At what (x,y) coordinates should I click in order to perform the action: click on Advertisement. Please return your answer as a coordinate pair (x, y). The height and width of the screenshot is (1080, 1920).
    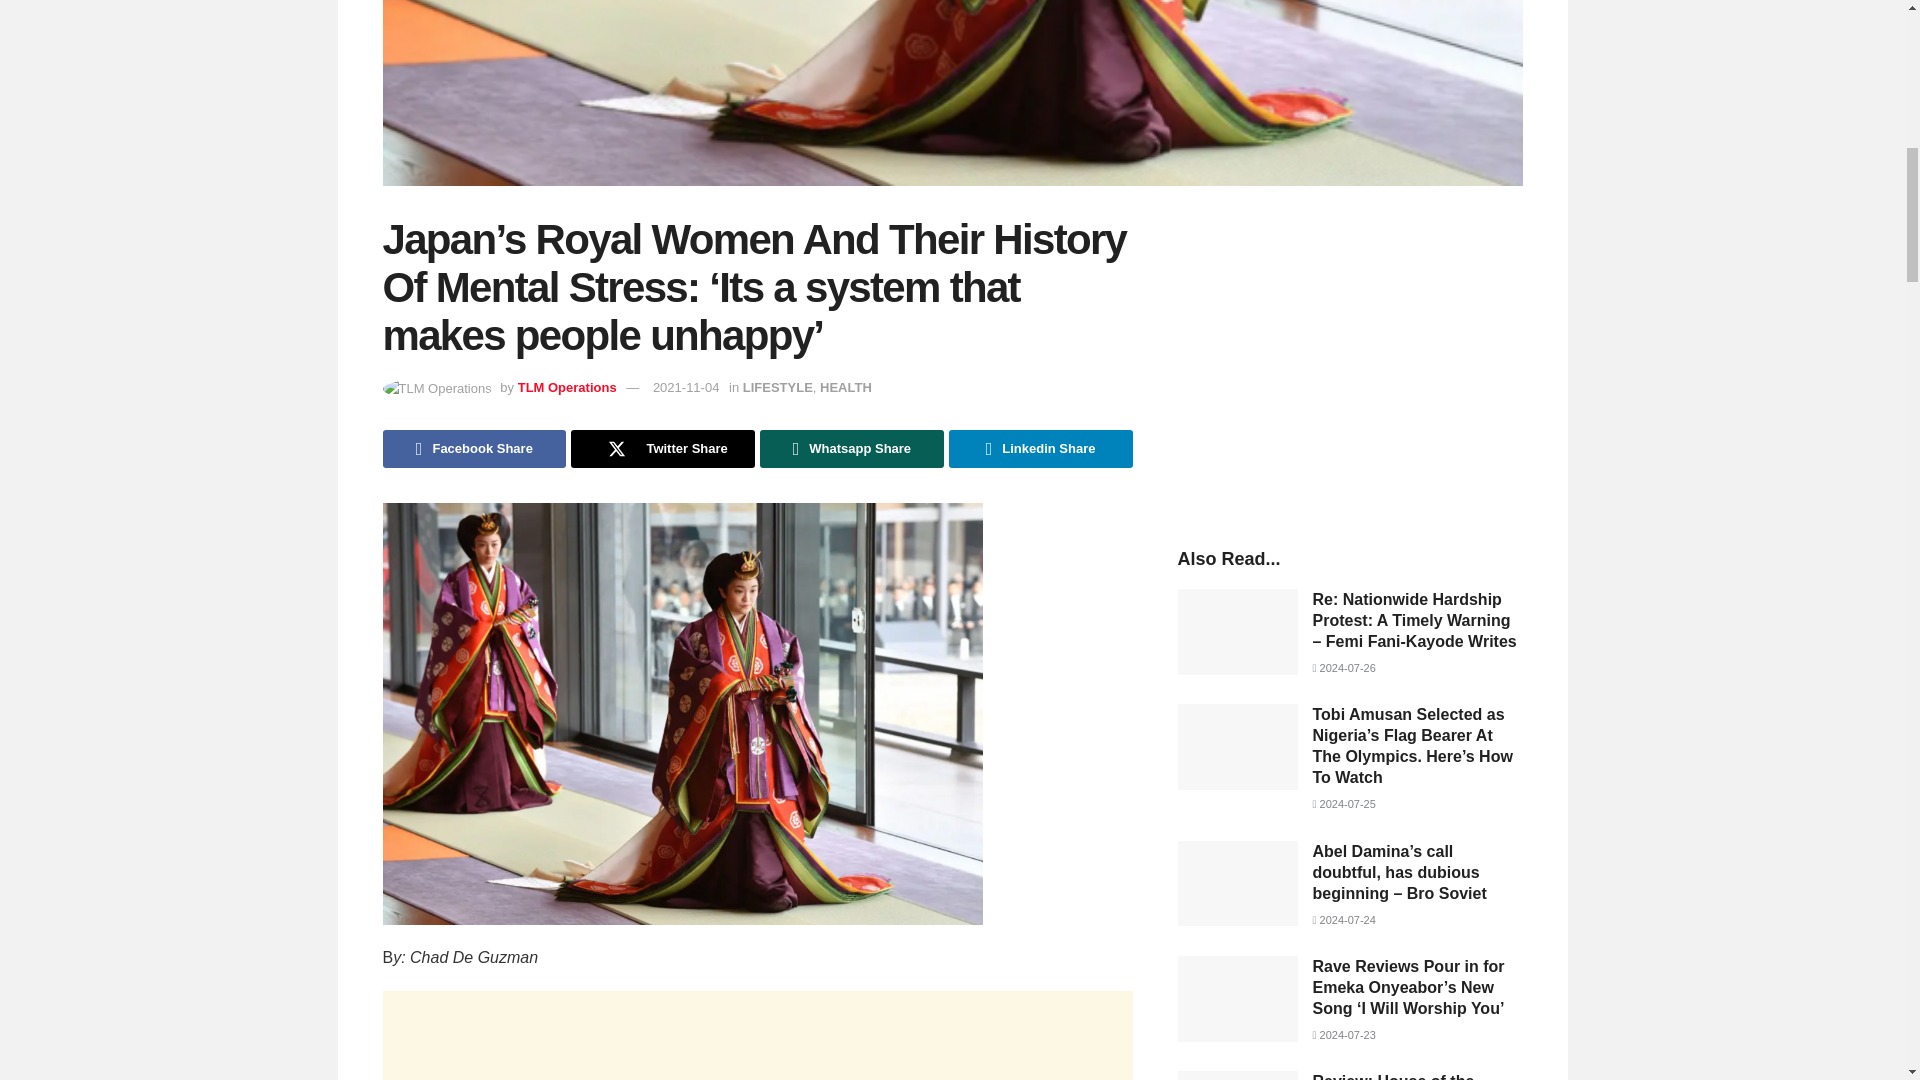
    Looking at the image, I should click on (1350, 360).